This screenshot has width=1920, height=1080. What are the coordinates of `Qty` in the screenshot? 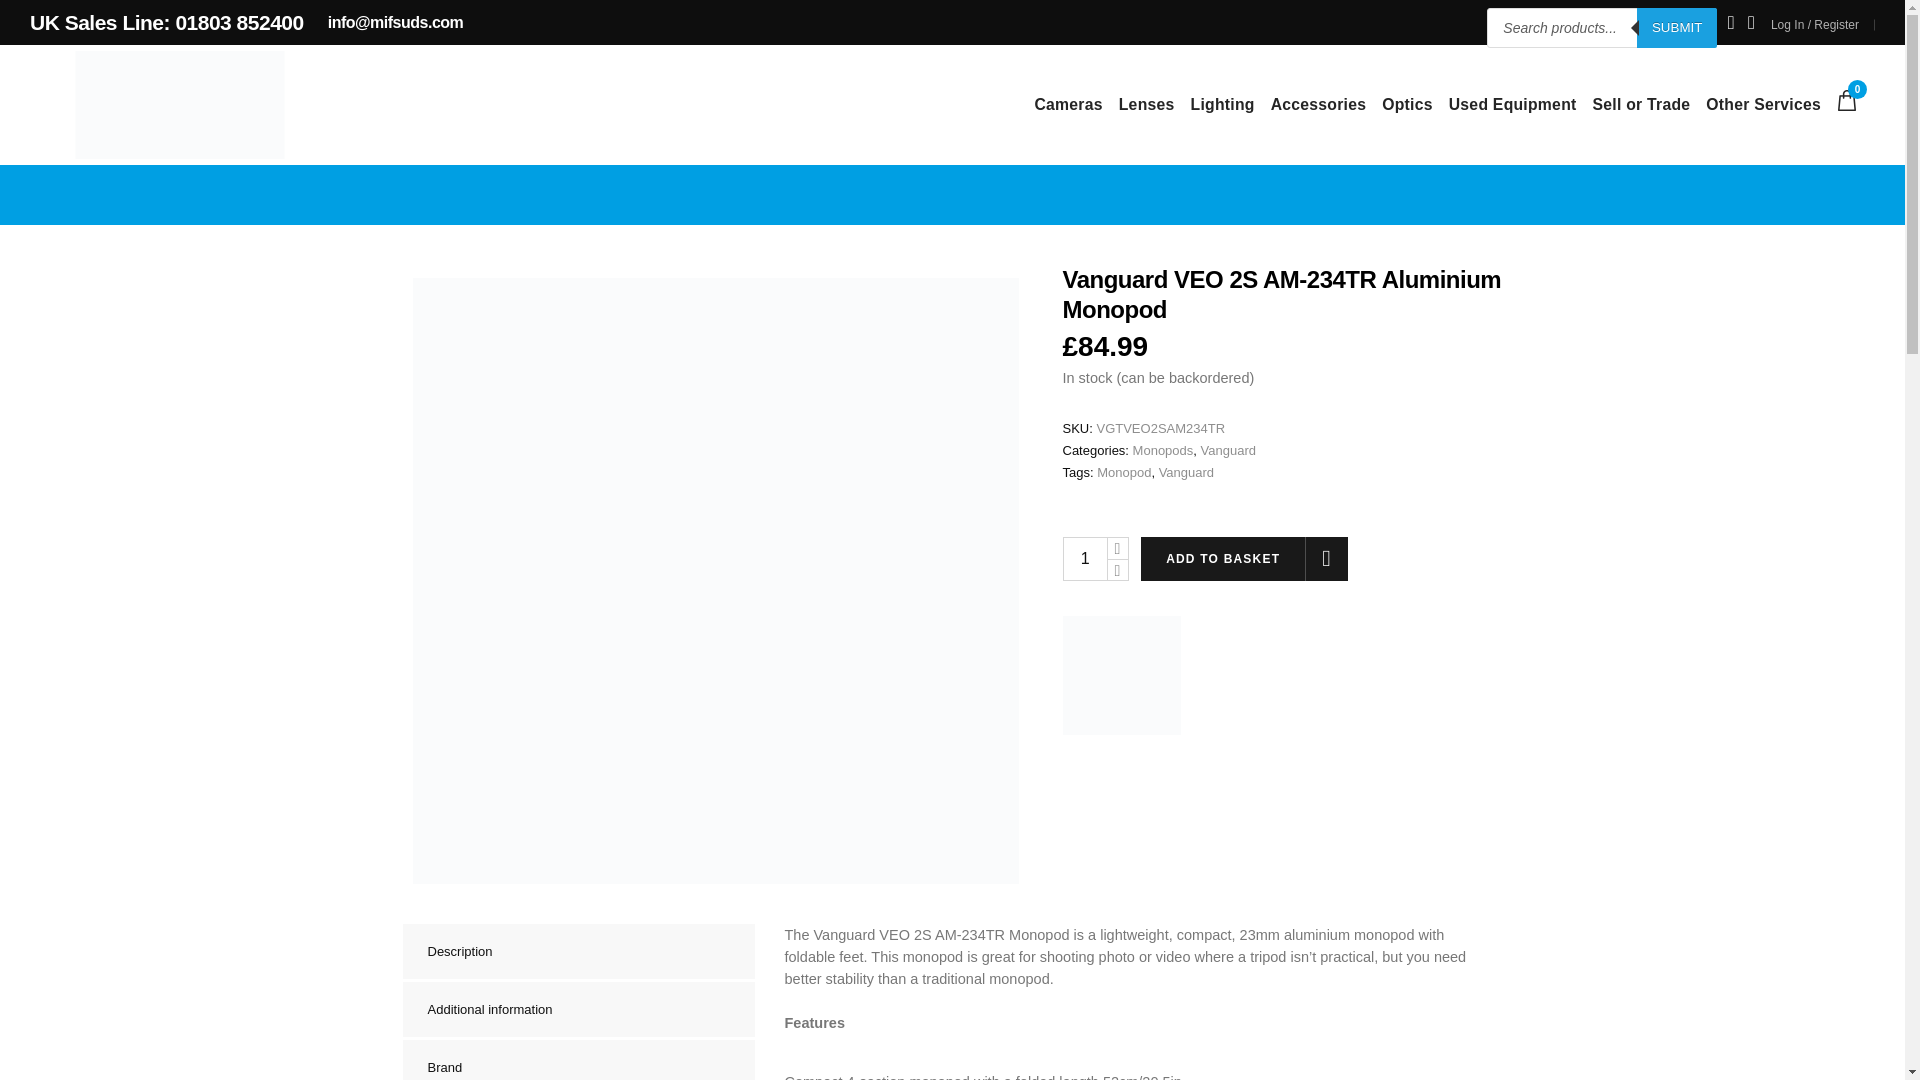 It's located at (1083, 558).